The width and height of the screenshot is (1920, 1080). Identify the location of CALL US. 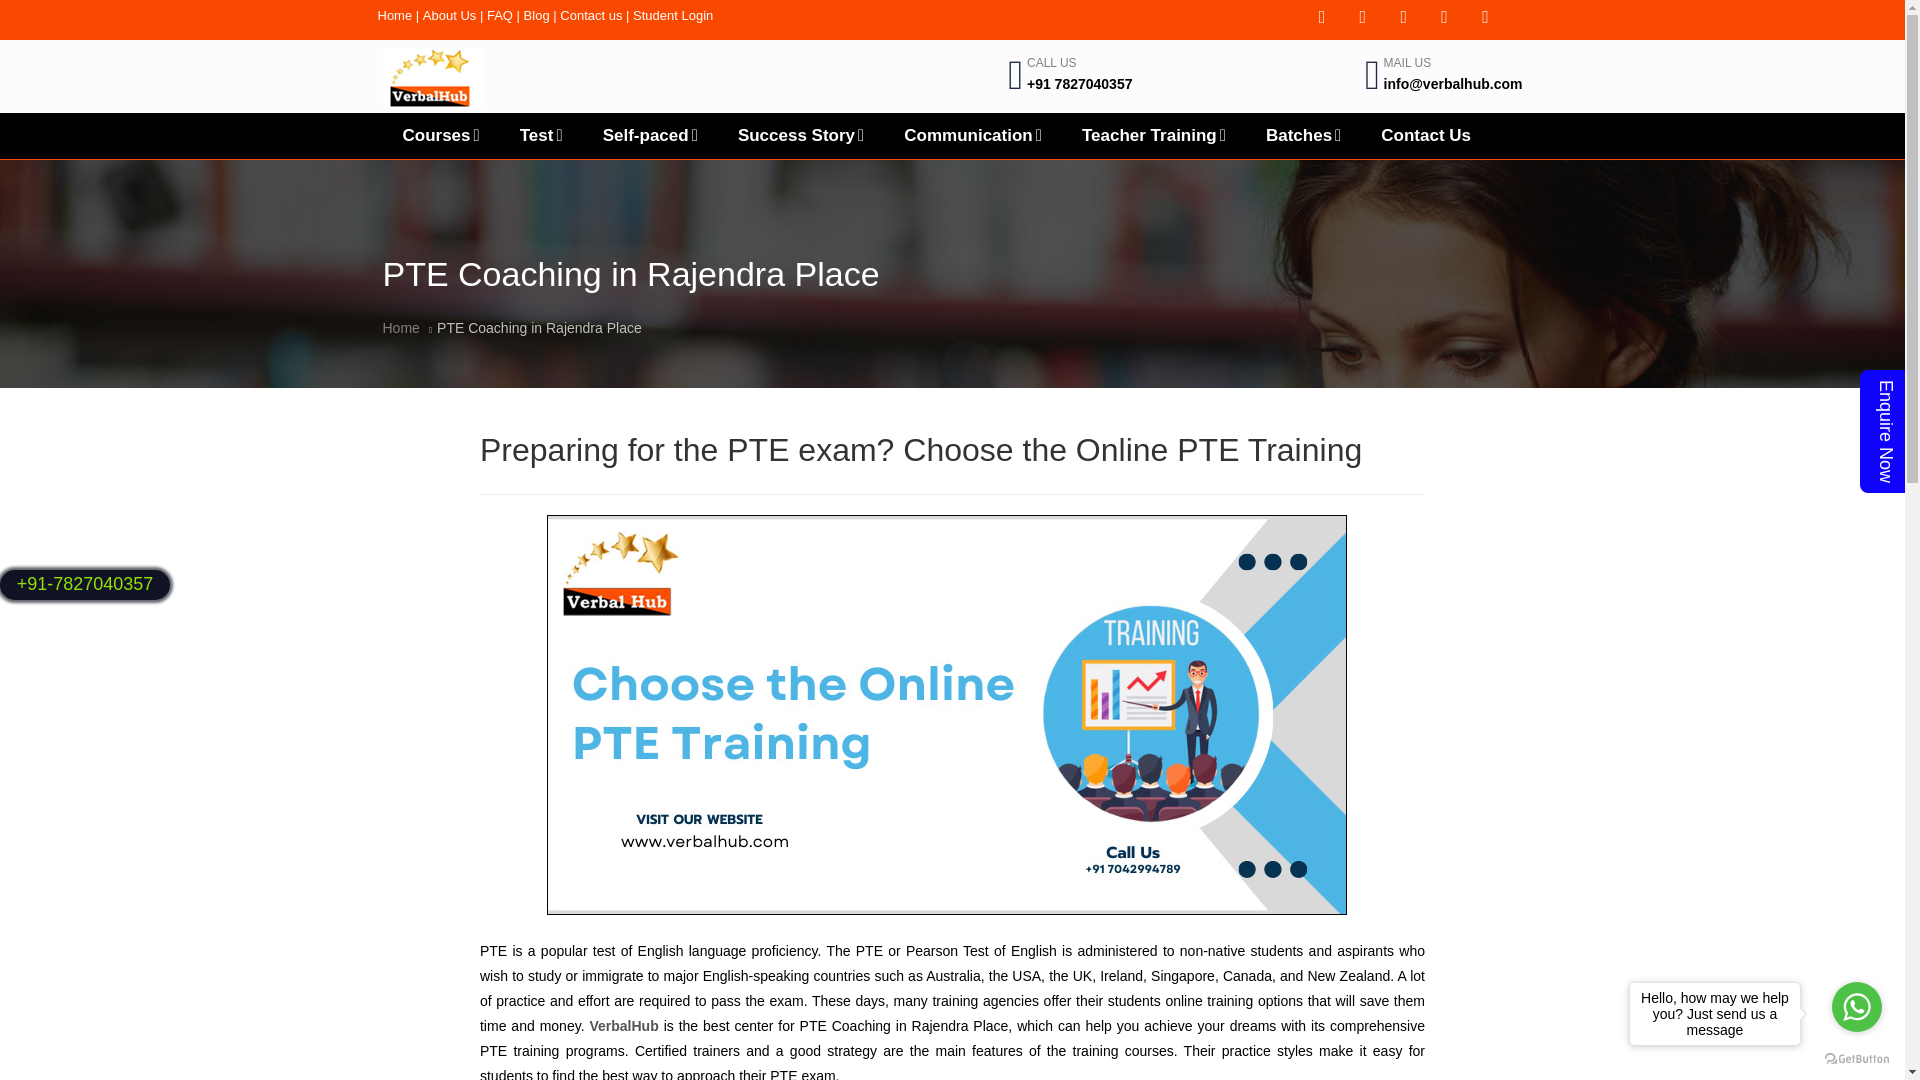
(1052, 63).